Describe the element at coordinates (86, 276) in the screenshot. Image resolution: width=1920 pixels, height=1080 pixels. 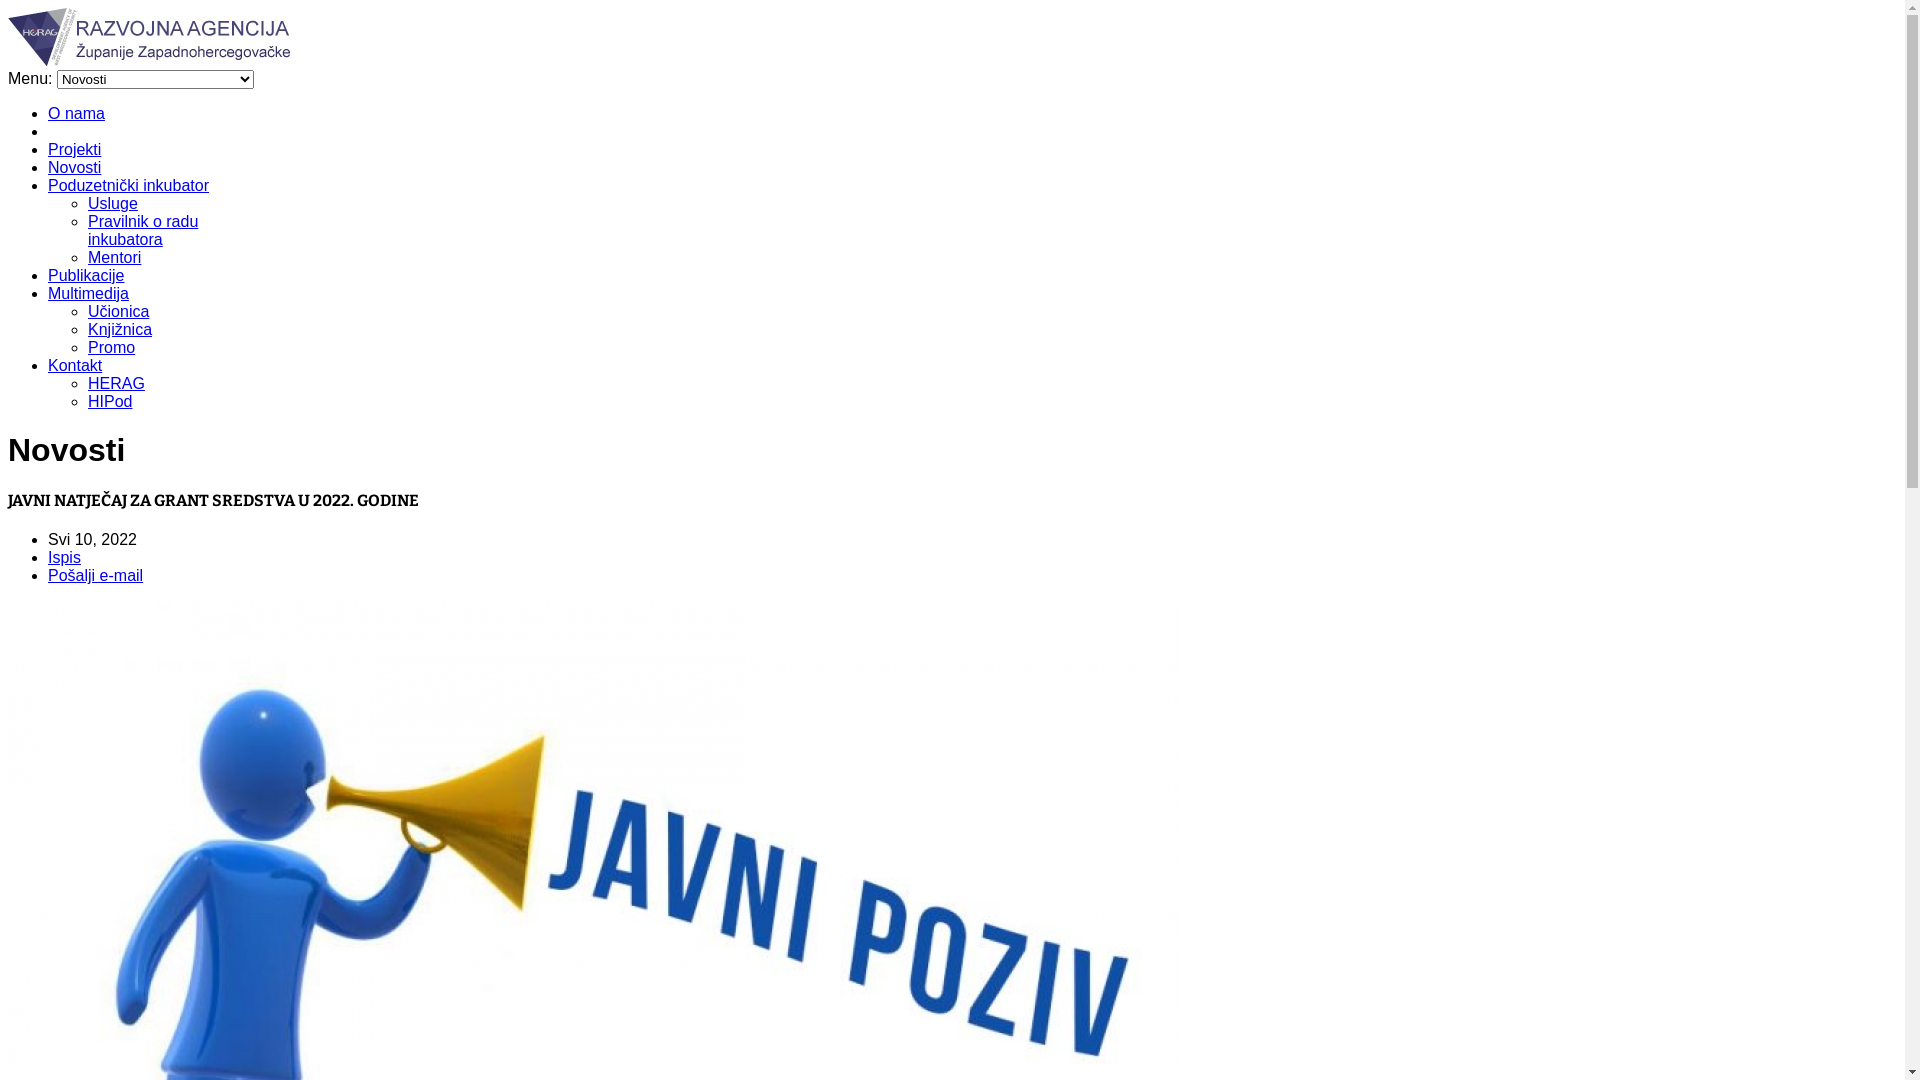
I see `Publikacije` at that location.